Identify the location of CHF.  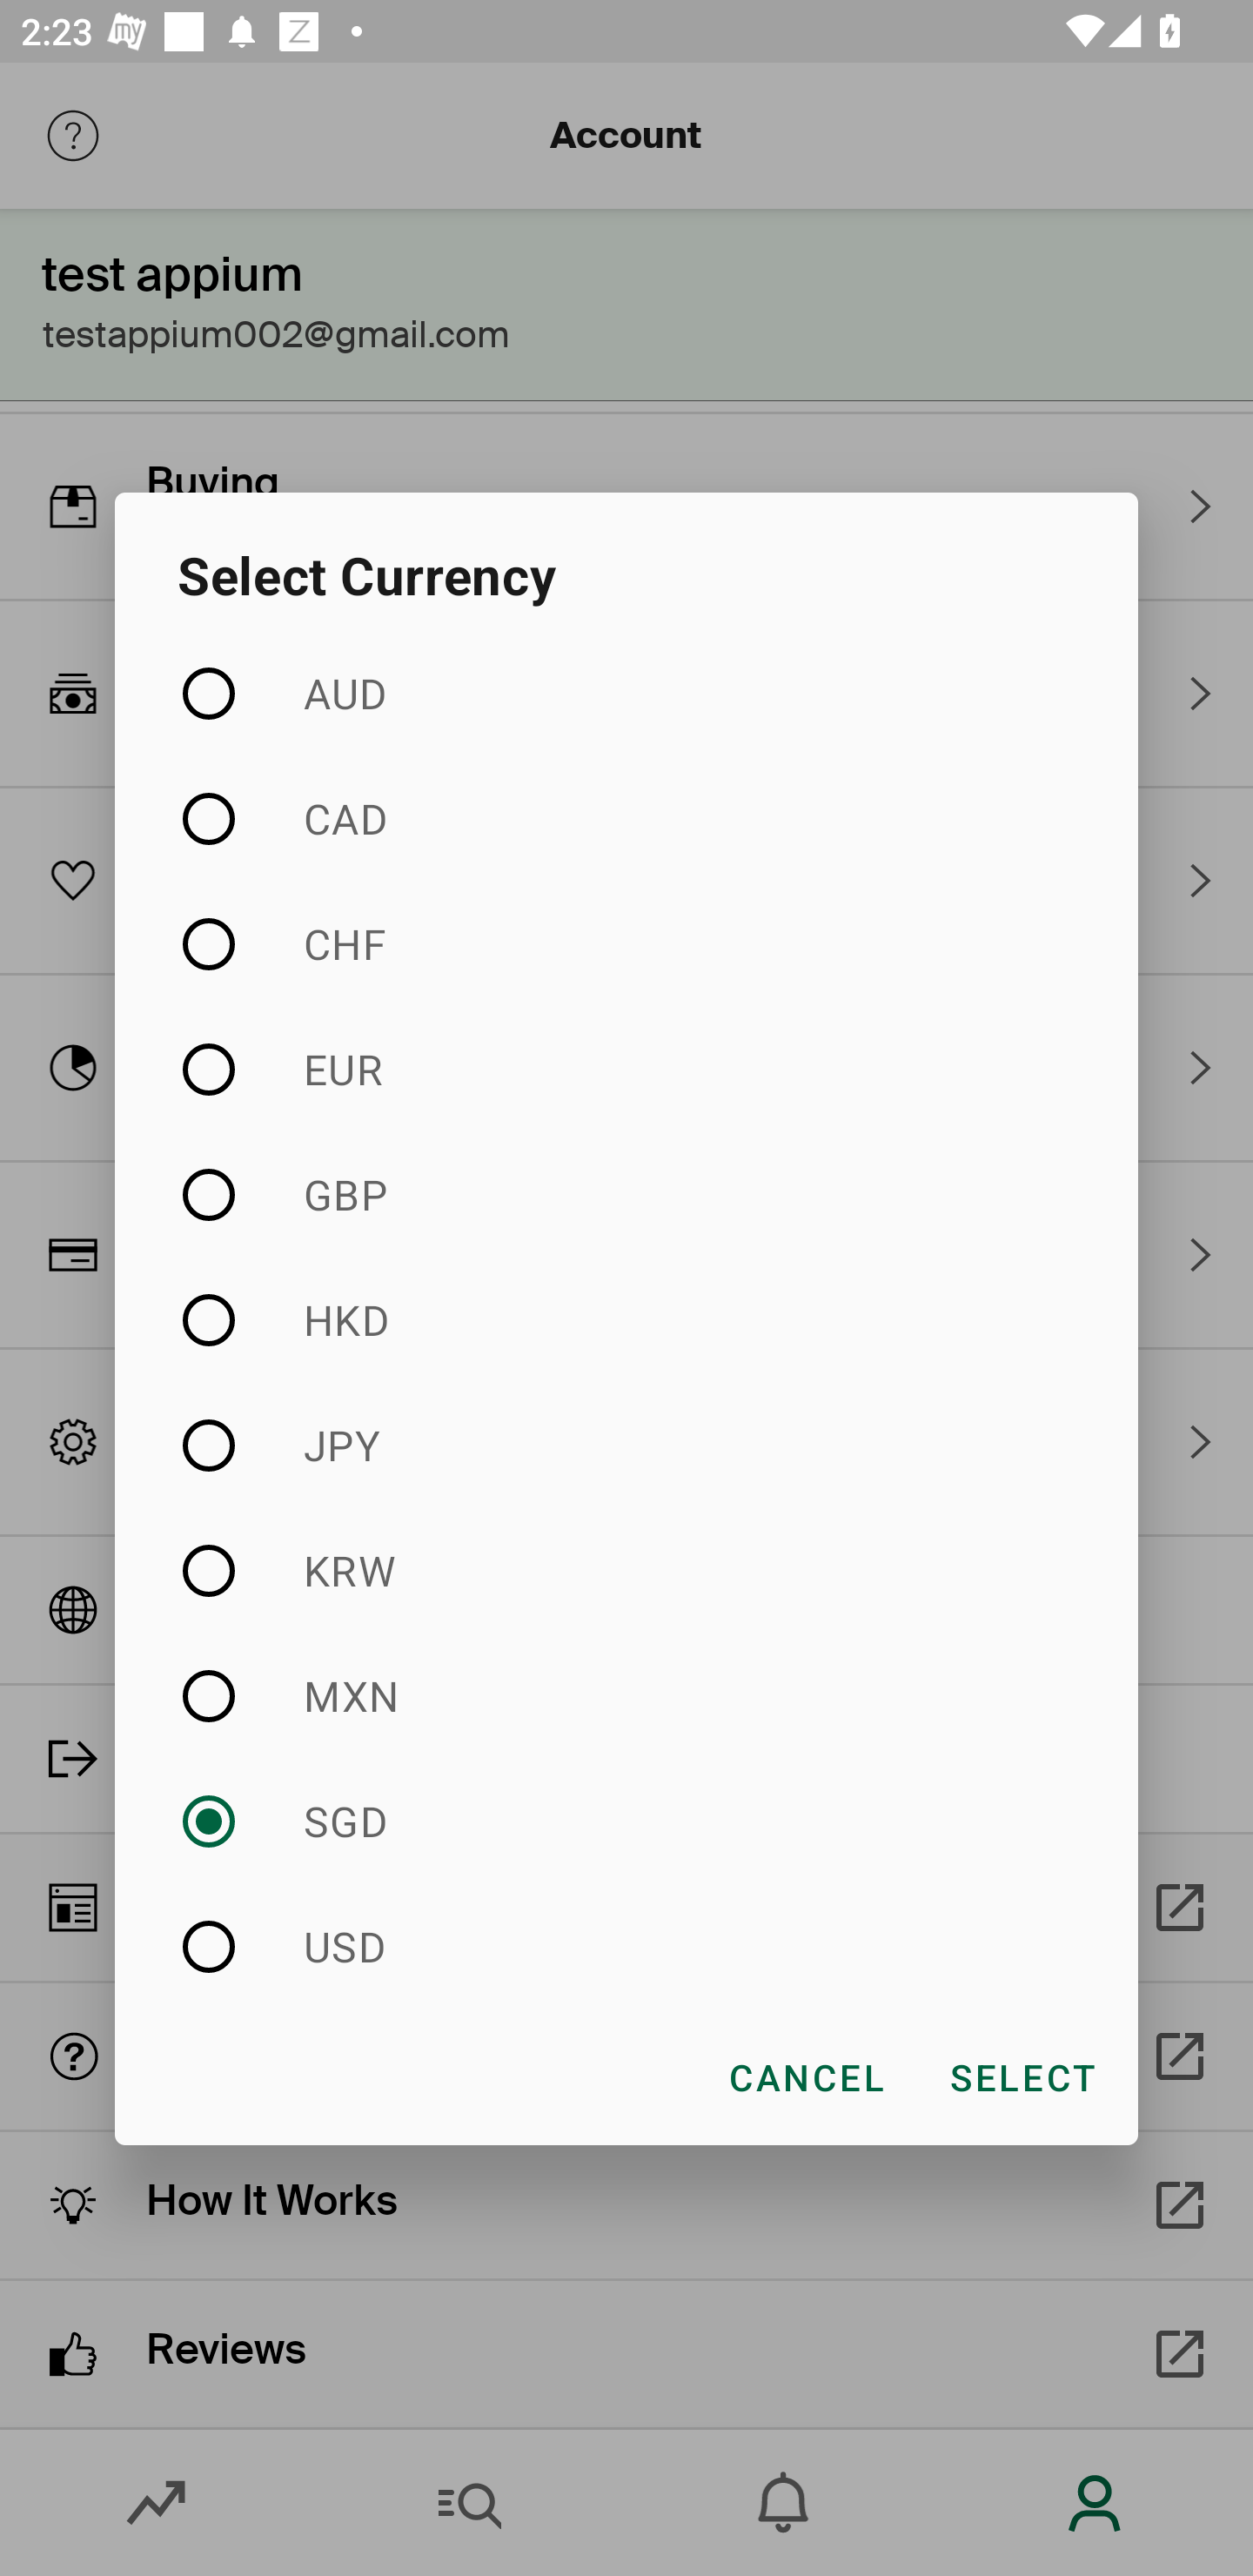
(626, 943).